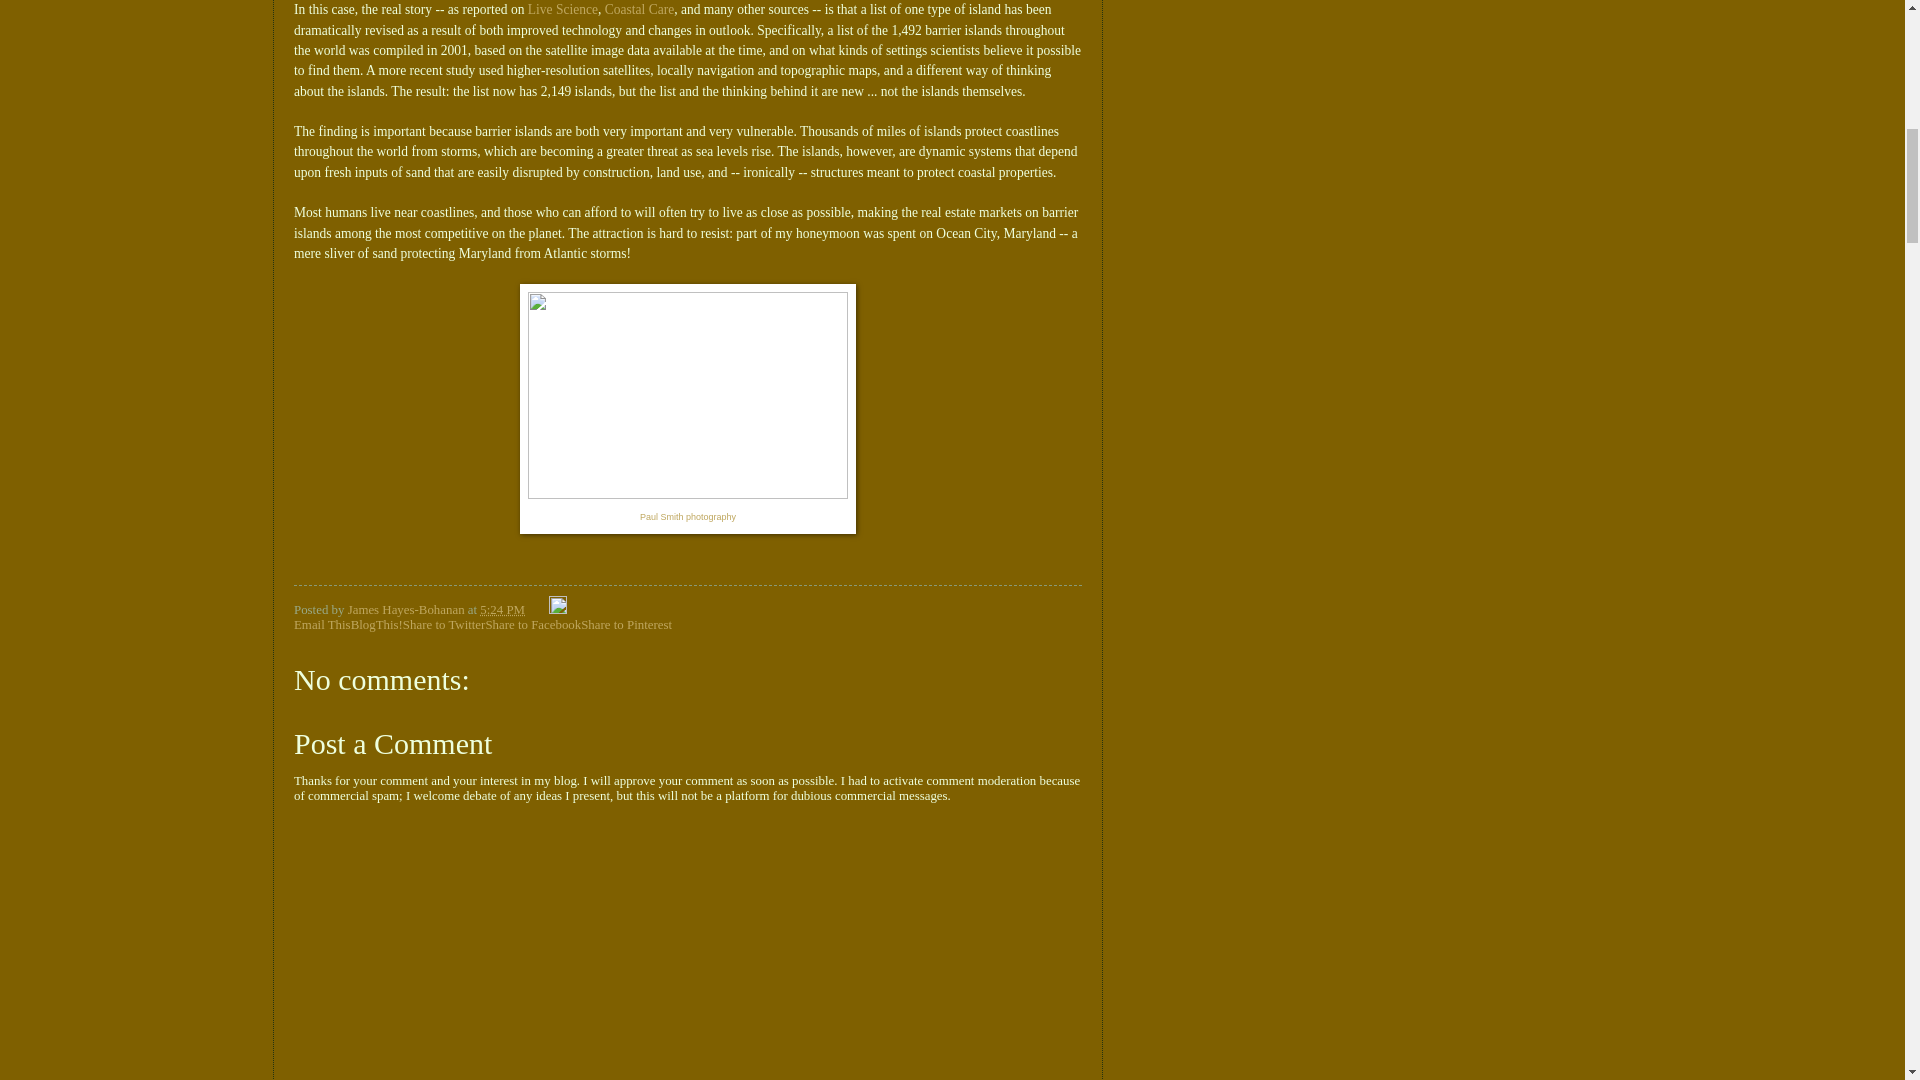 The image size is (1920, 1080). Describe the element at coordinates (444, 624) in the screenshot. I see `Share to Twitter` at that location.